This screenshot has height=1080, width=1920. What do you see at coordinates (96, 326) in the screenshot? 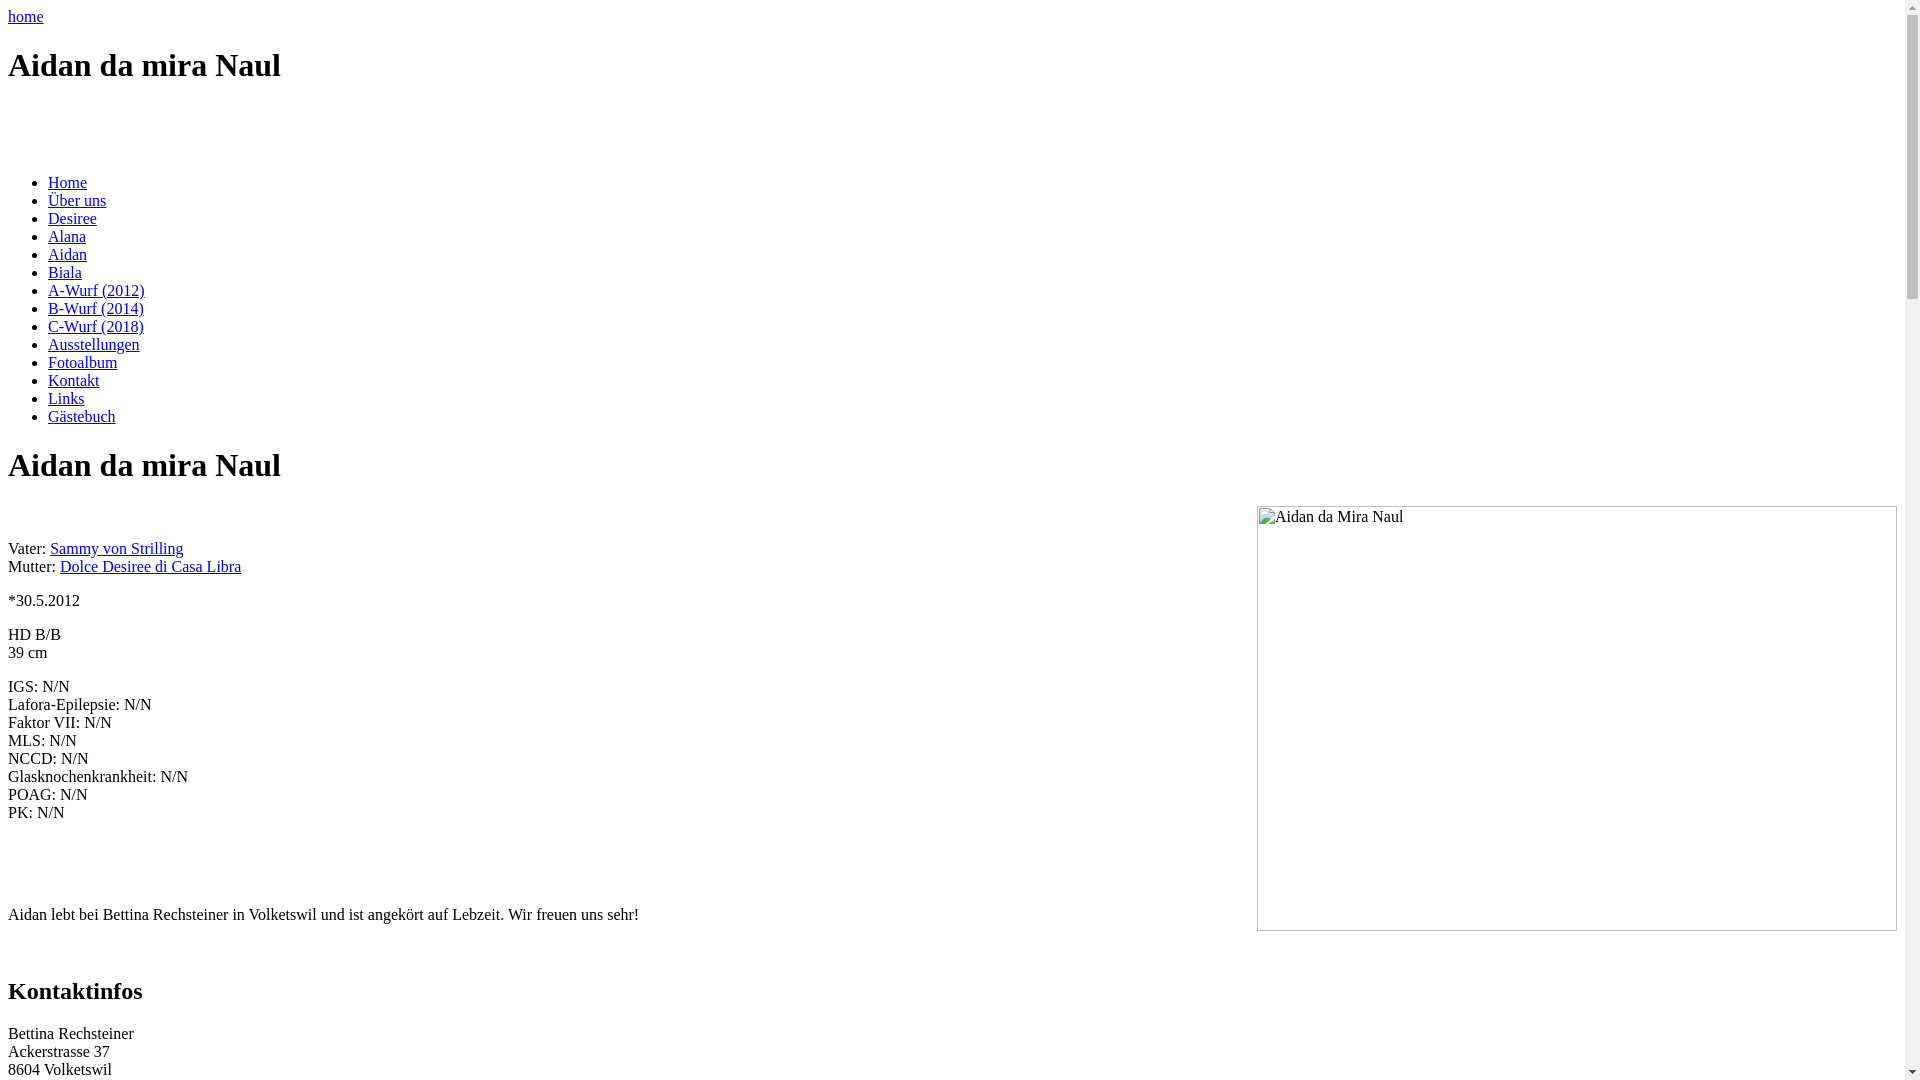
I see `C-Wurf (2018)` at bounding box center [96, 326].